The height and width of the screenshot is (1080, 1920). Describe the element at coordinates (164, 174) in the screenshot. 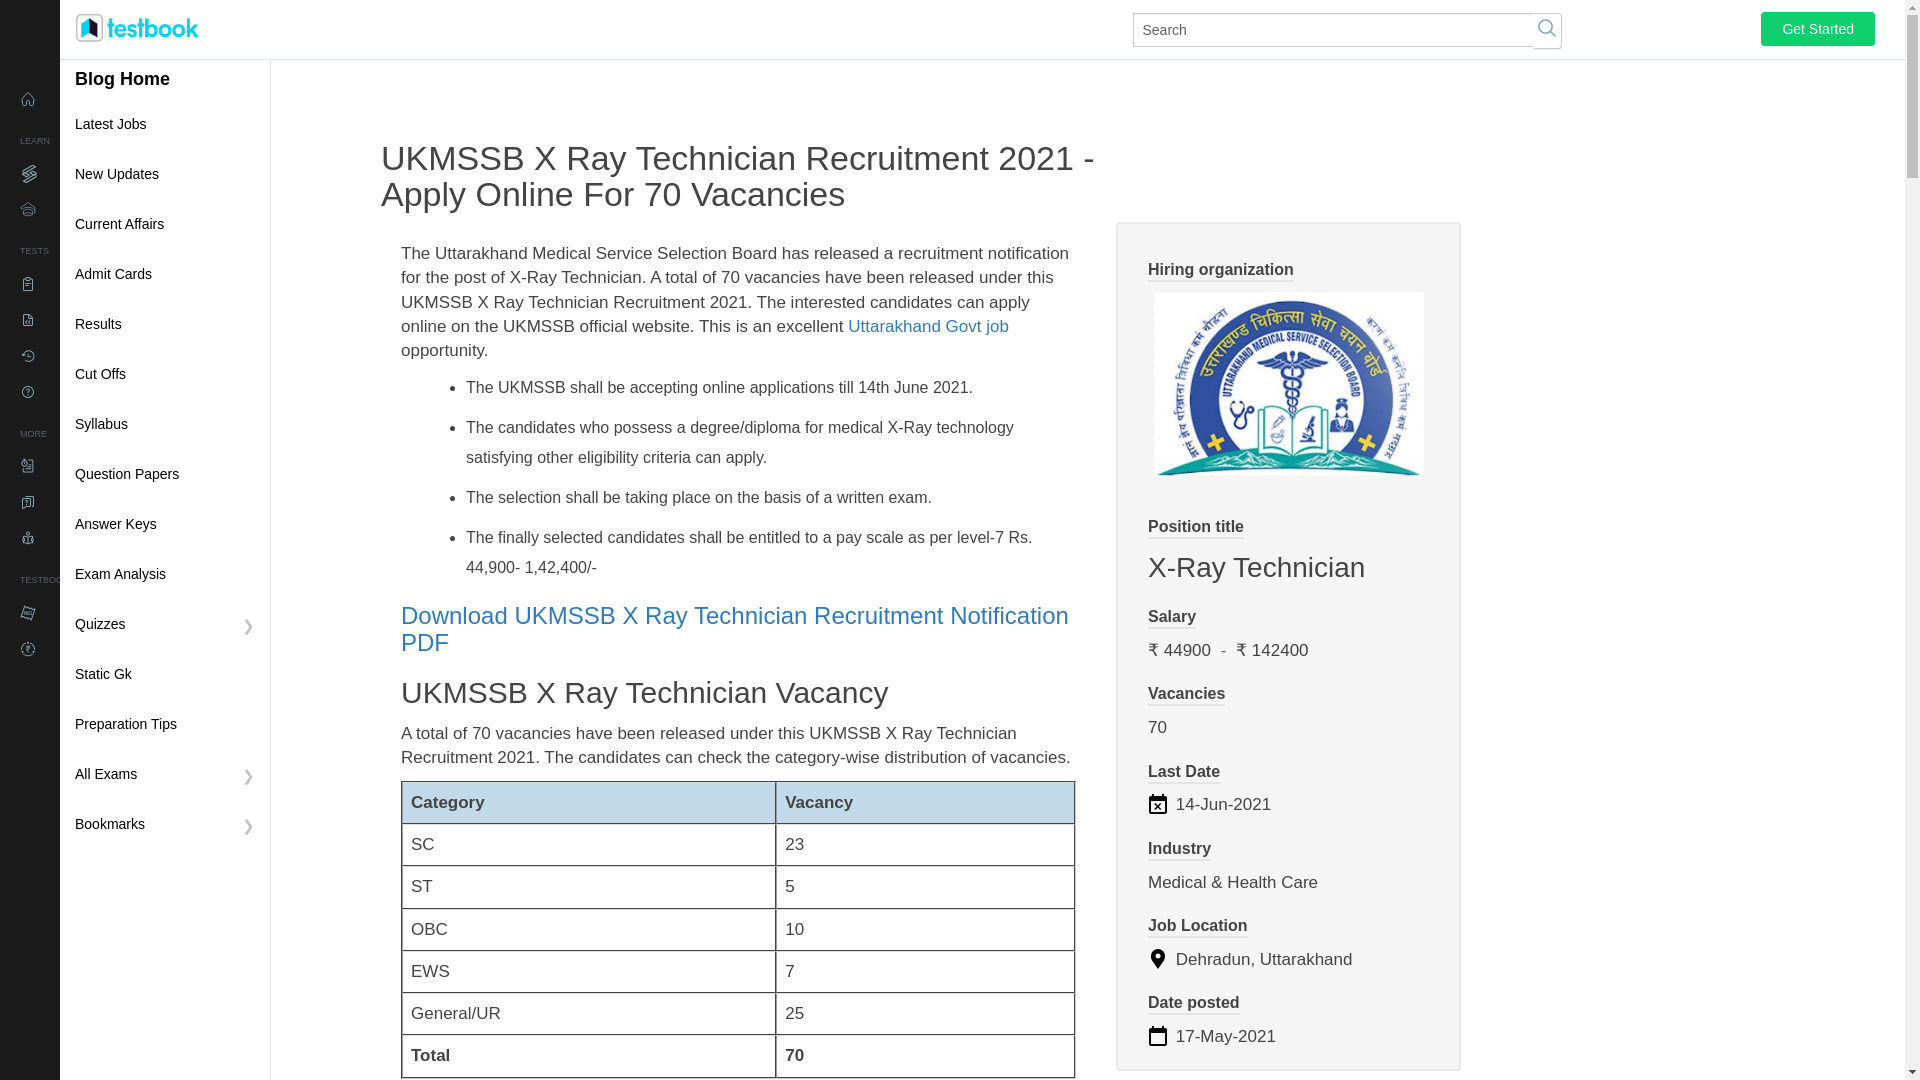

I see `New Updates` at that location.